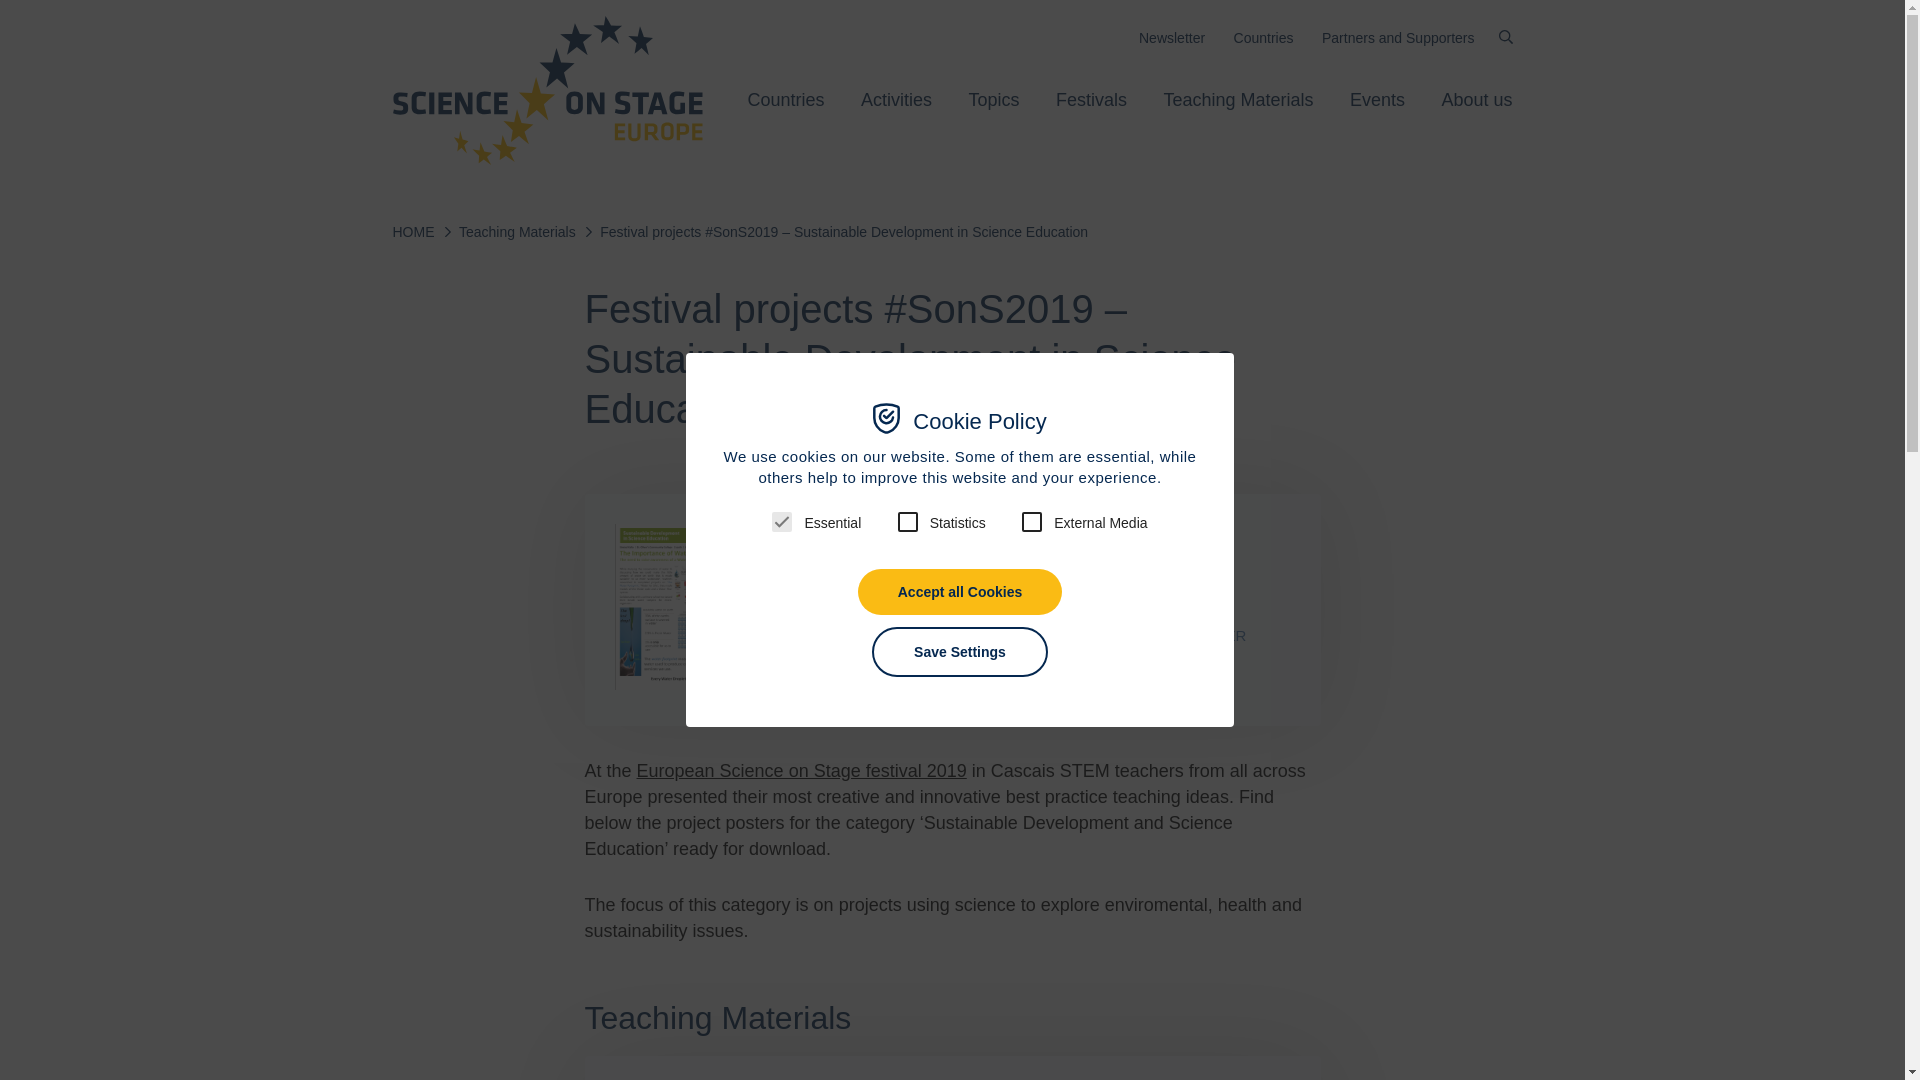  What do you see at coordinates (1504, 37) in the screenshot?
I see `Suche` at bounding box center [1504, 37].